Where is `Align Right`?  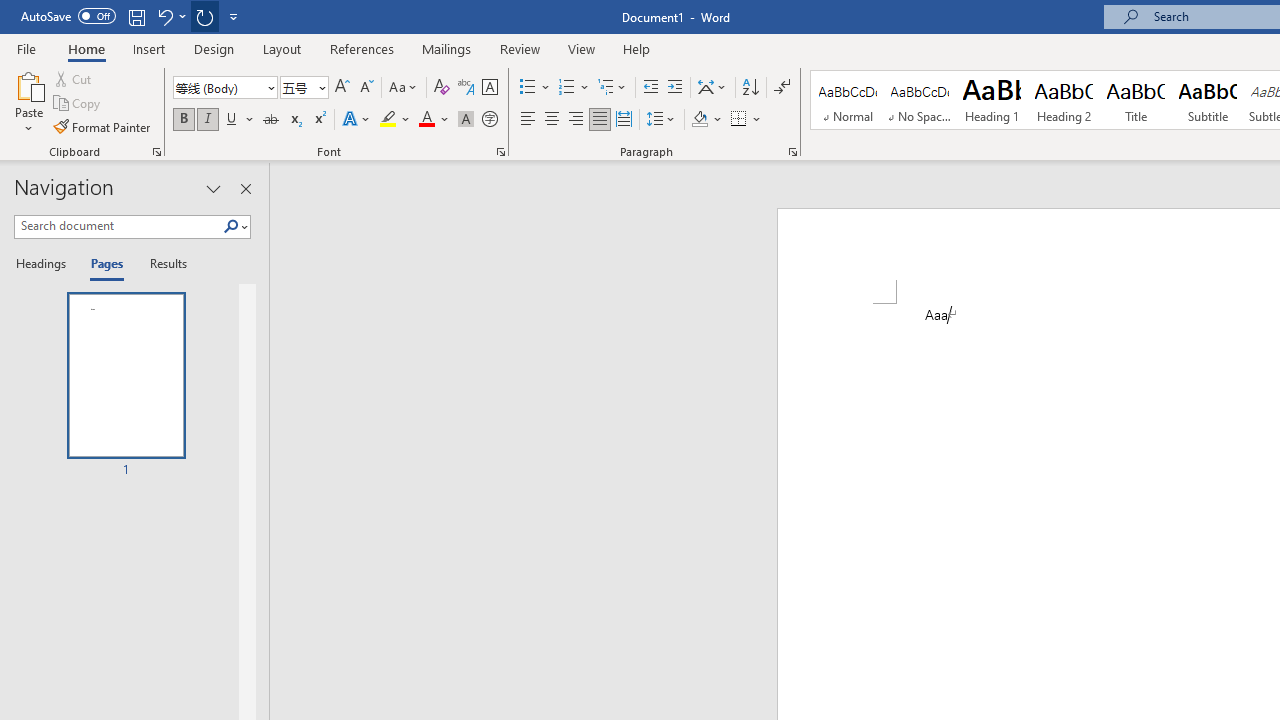 Align Right is located at coordinates (576, 120).